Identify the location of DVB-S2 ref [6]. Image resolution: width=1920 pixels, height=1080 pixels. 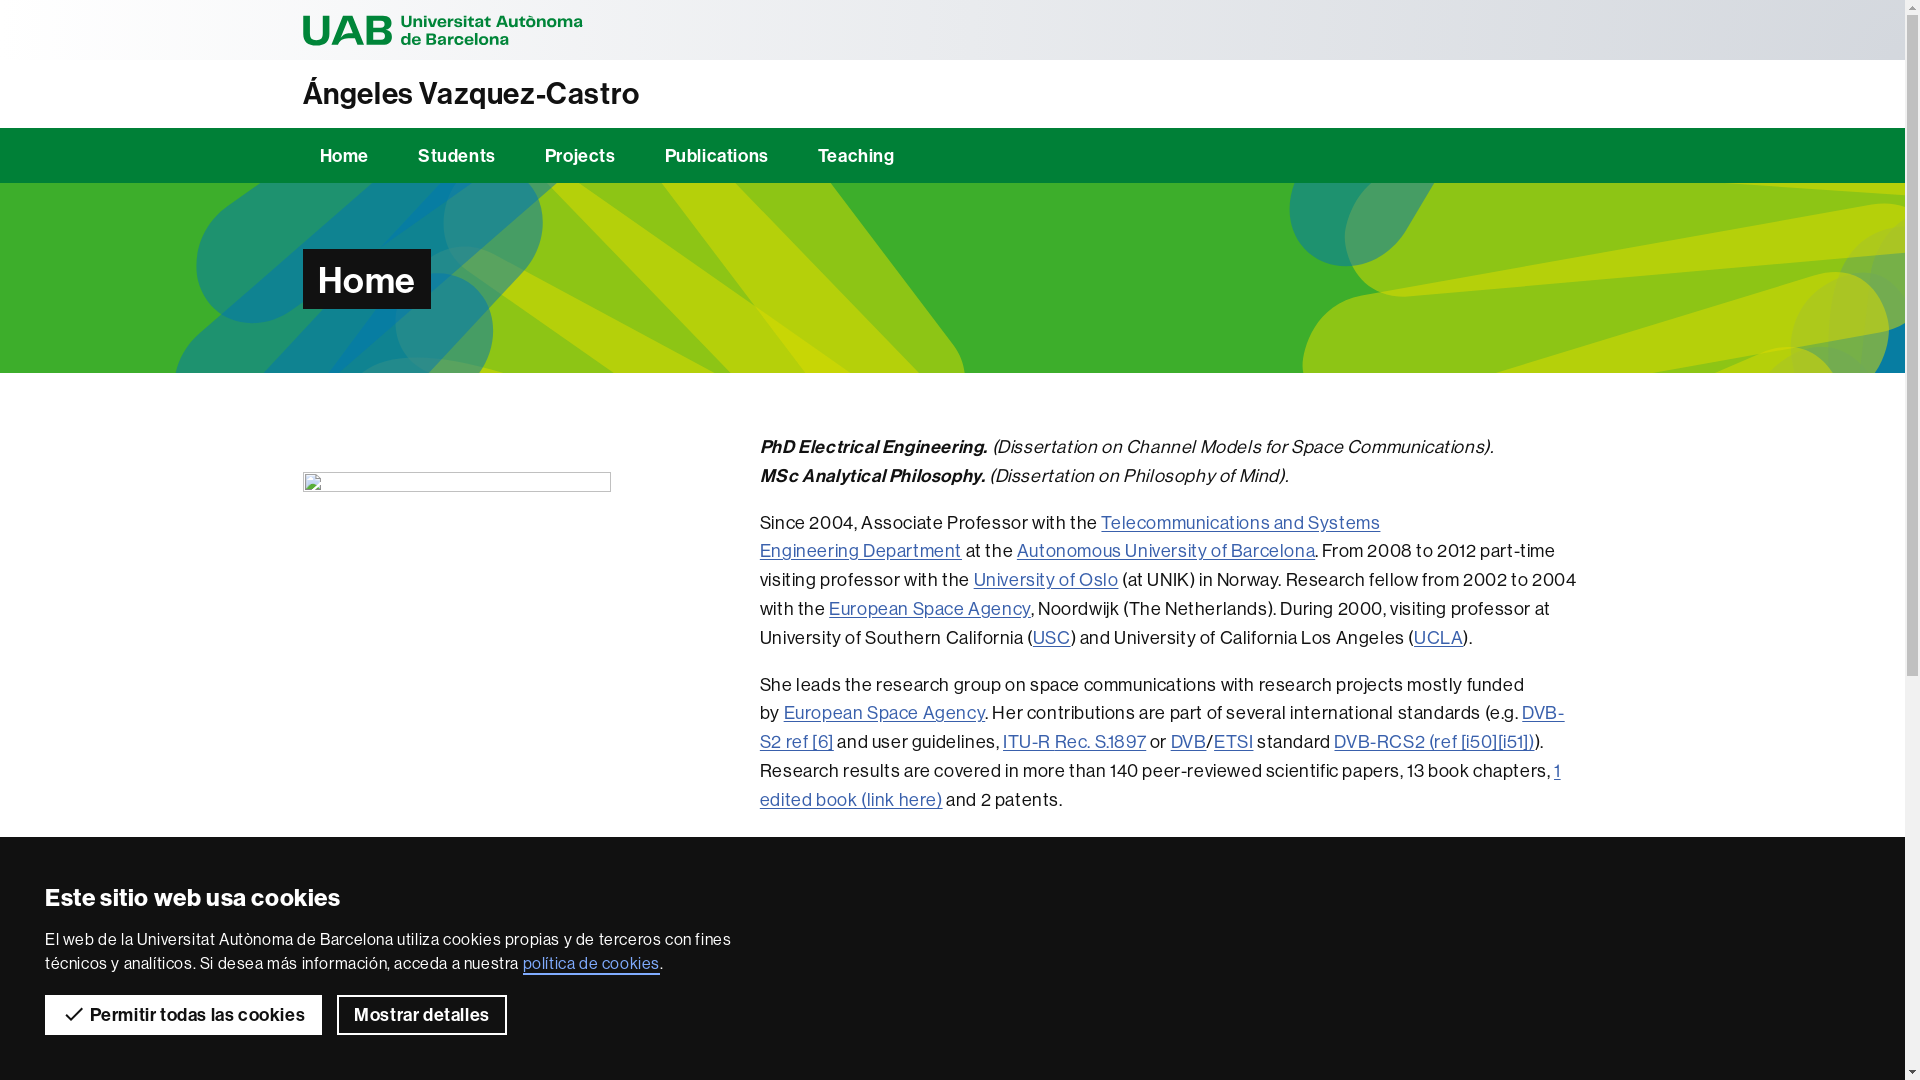
(1162, 727).